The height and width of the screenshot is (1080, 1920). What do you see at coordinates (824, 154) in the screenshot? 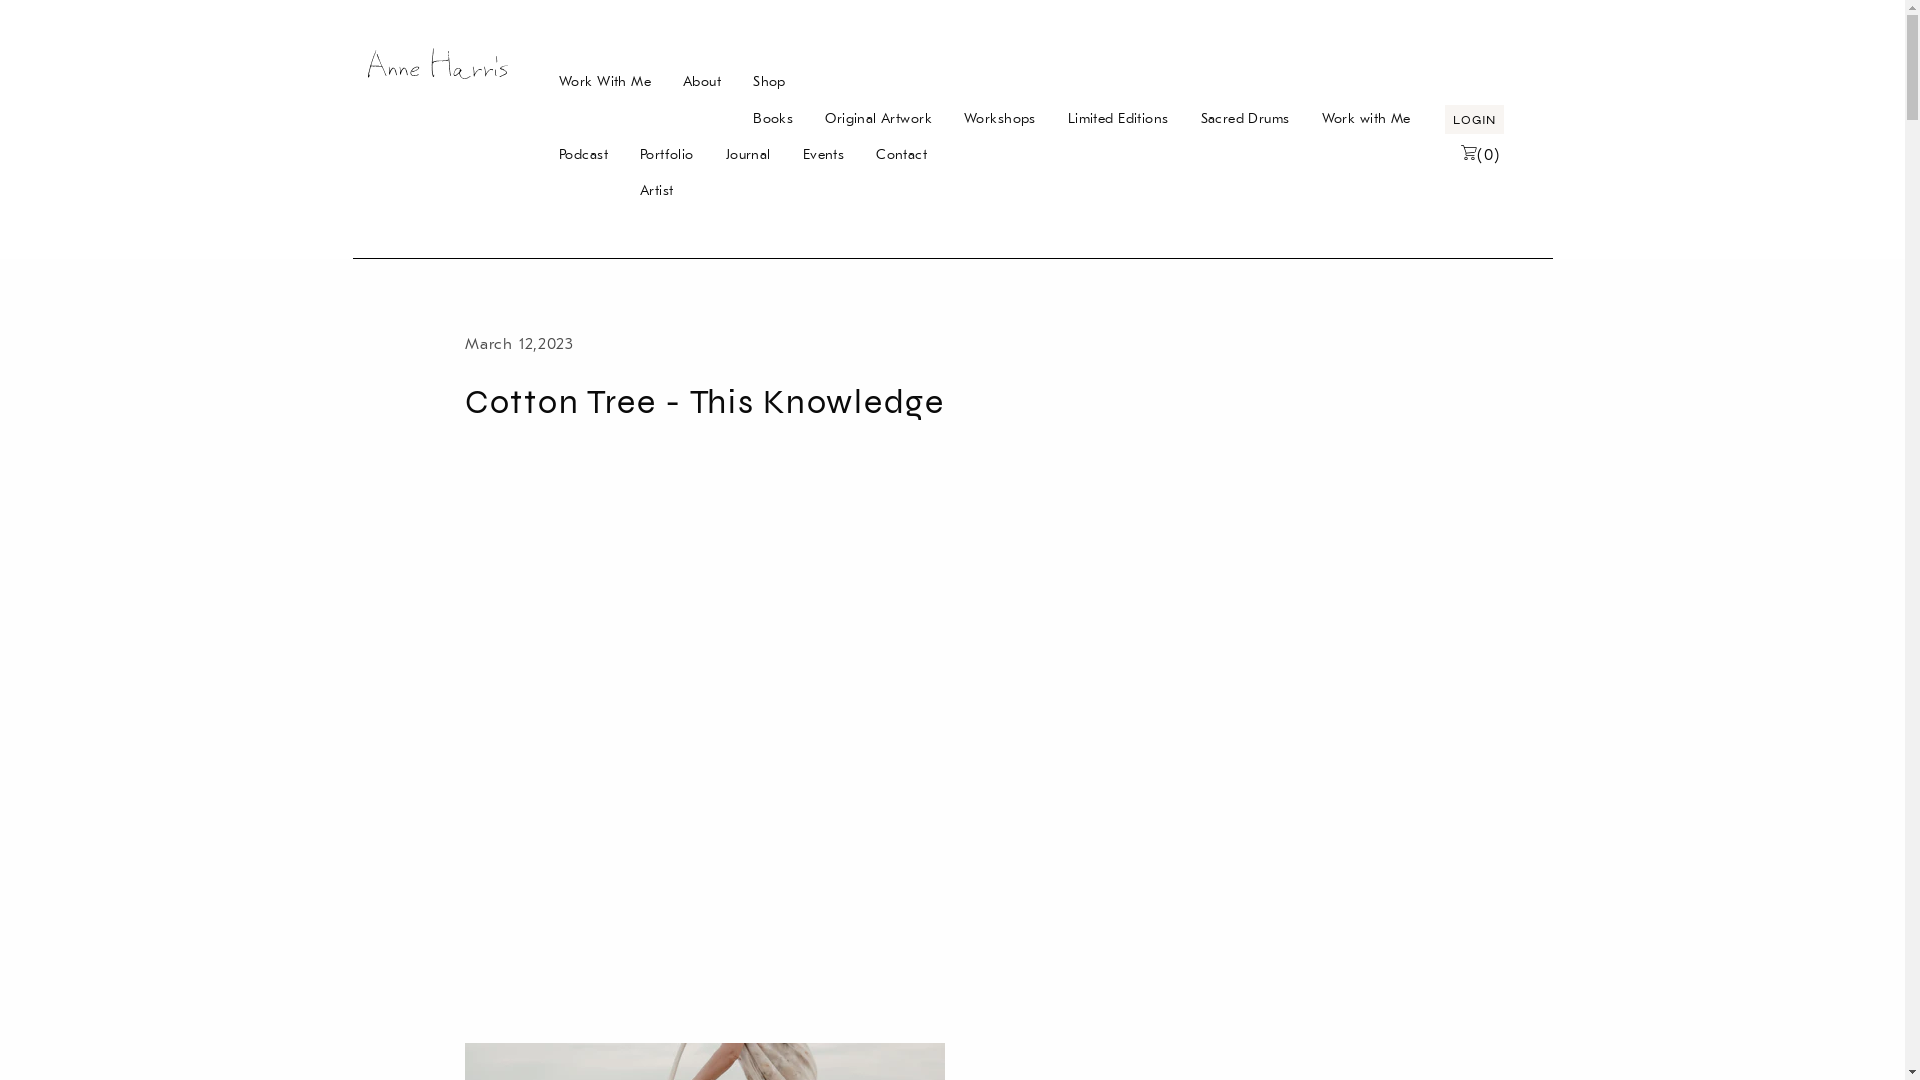
I see `Events` at bounding box center [824, 154].